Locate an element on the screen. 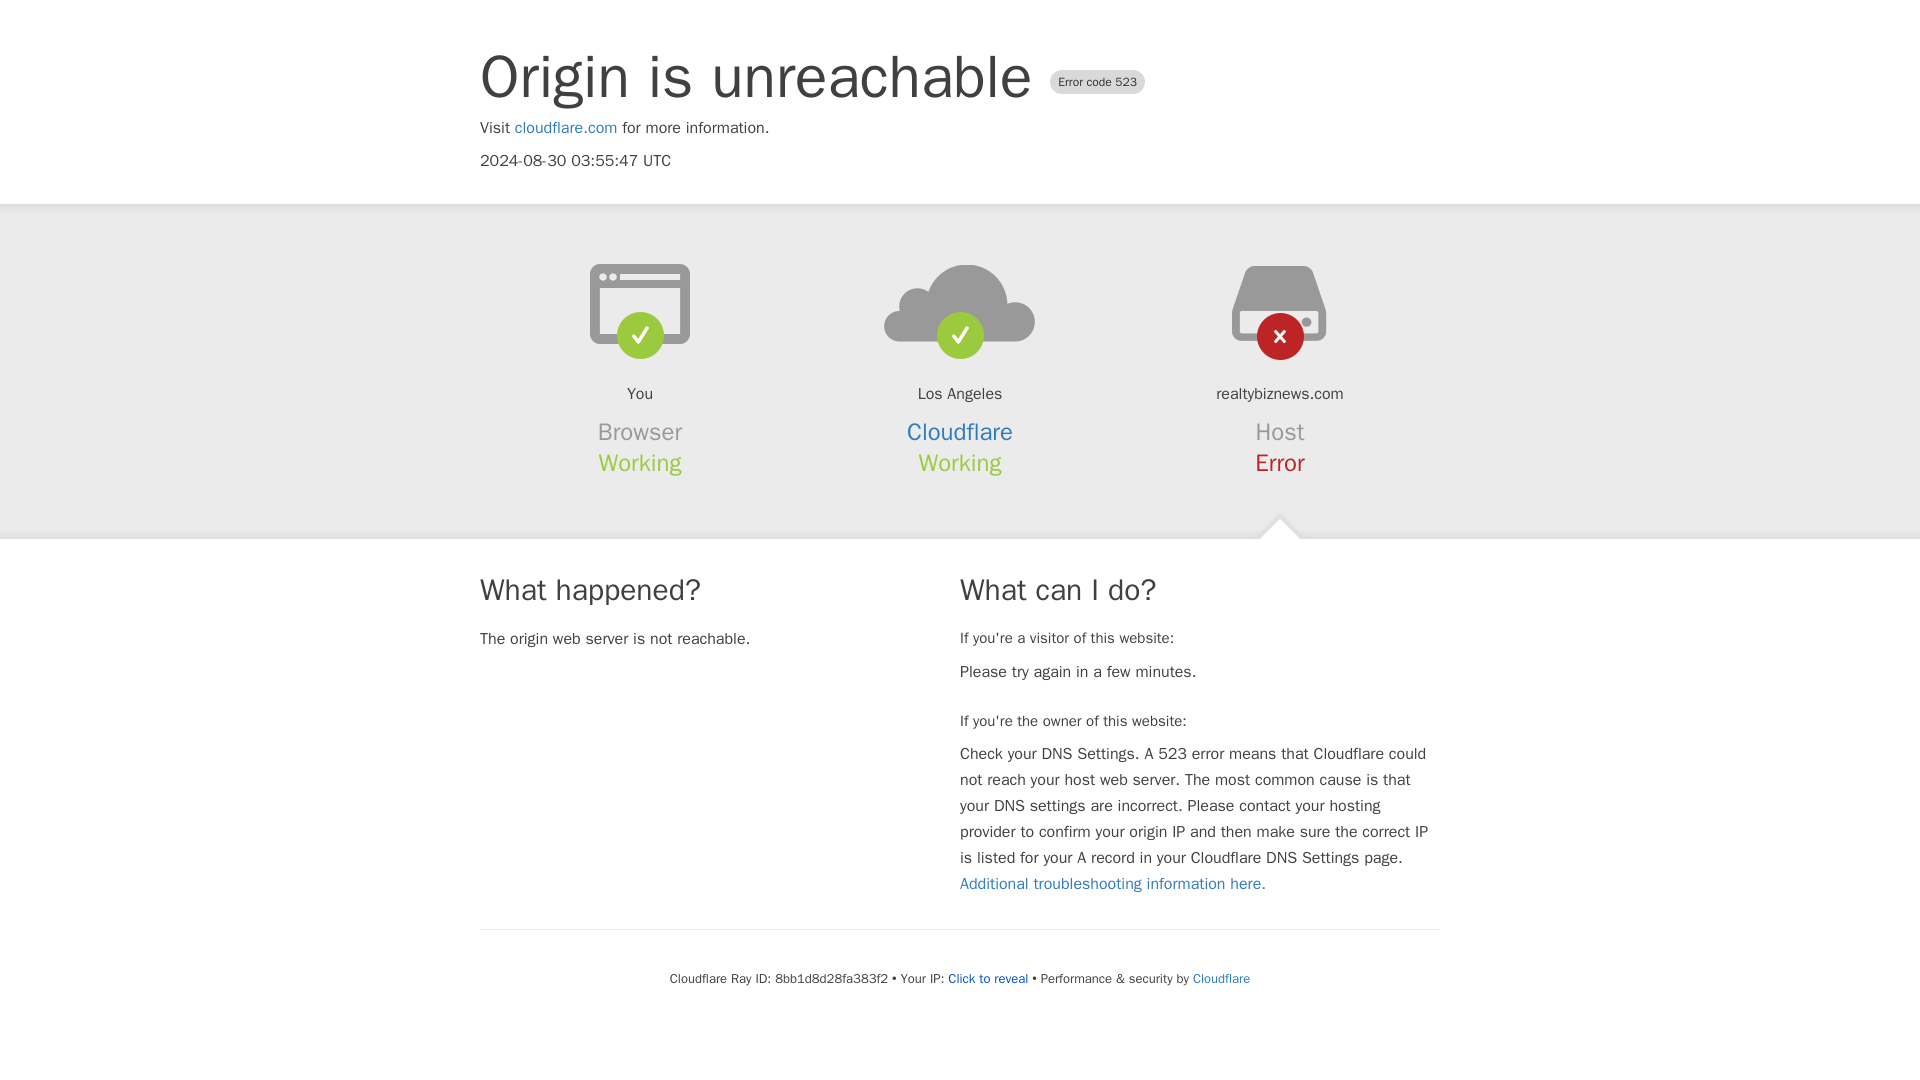 This screenshot has height=1080, width=1920. Additional troubleshooting information here. is located at coordinates (1112, 884).